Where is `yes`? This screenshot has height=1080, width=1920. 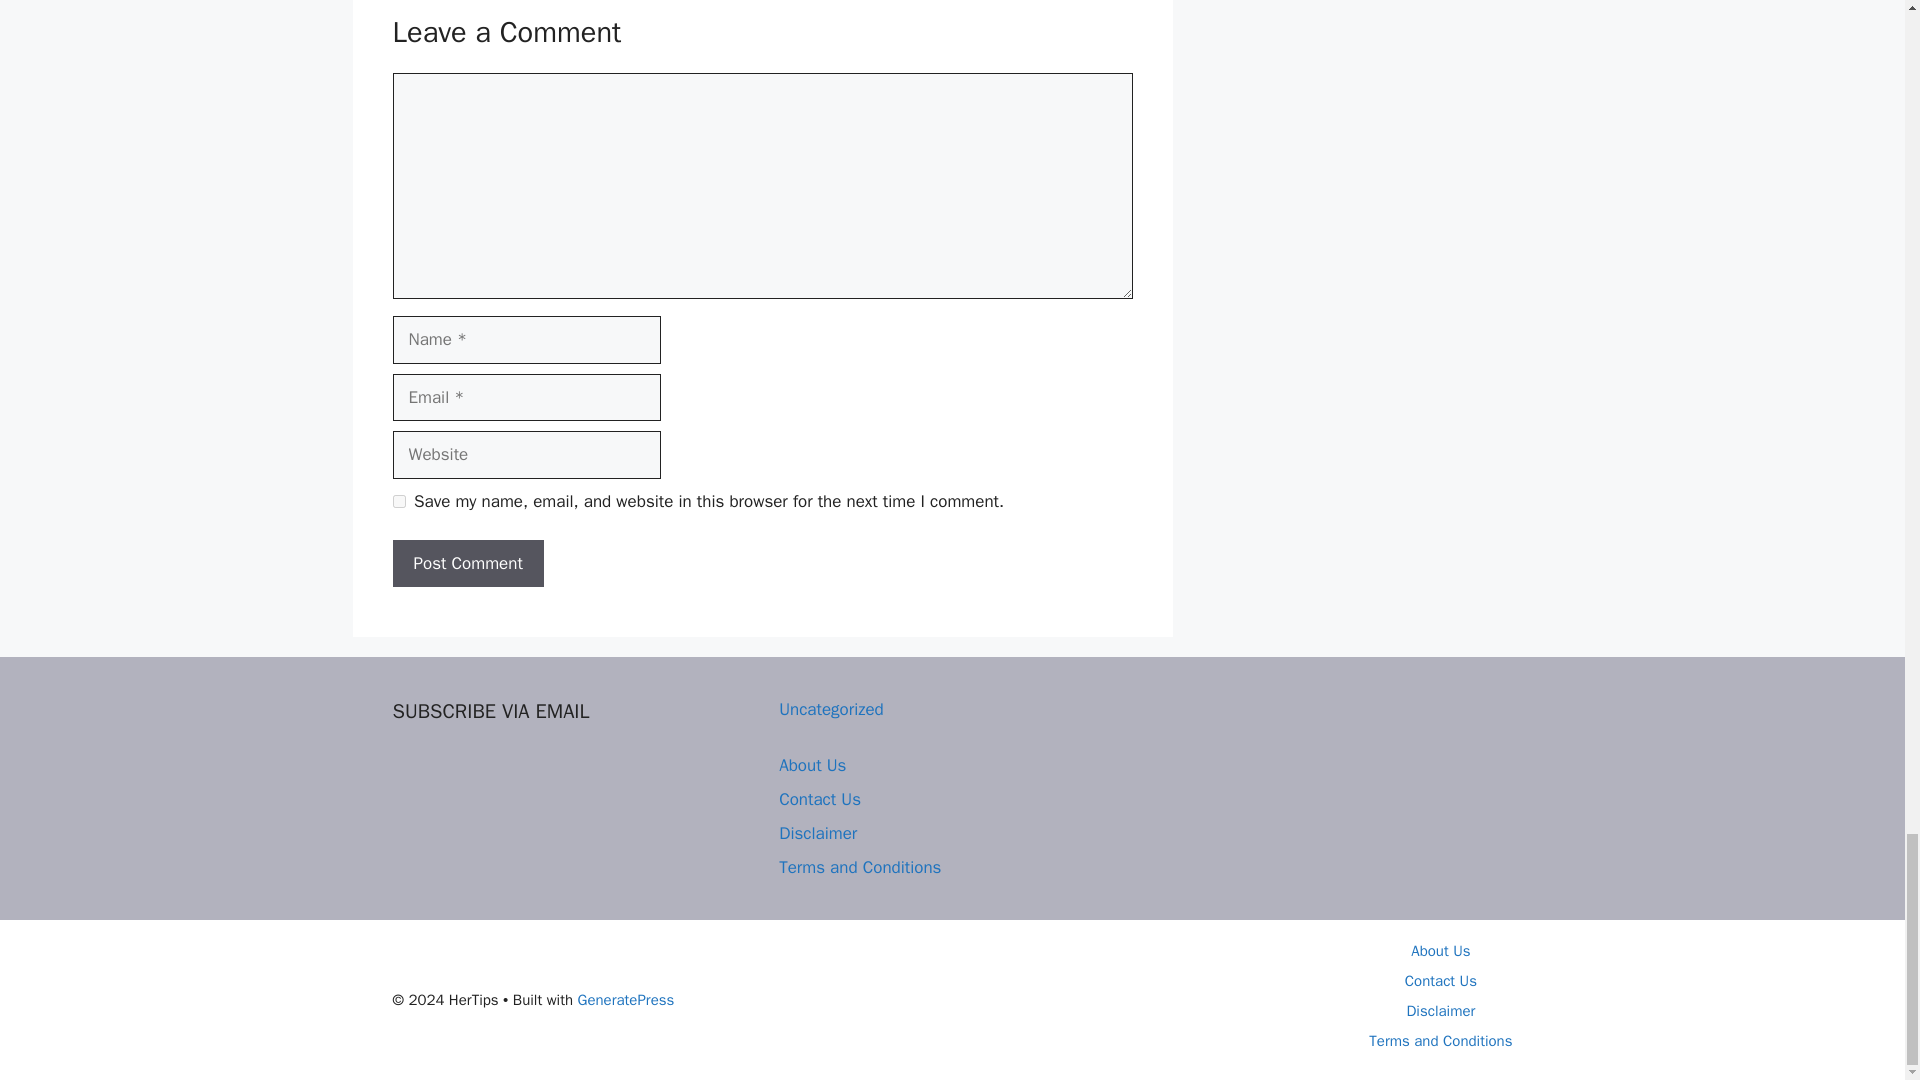 yes is located at coordinates (398, 500).